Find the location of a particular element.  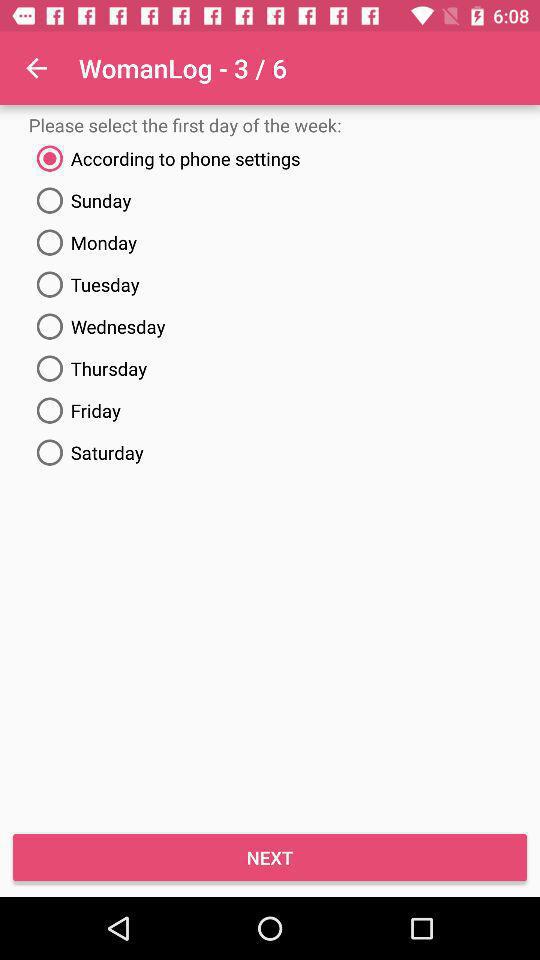

click the item below the monday is located at coordinates (270, 284).